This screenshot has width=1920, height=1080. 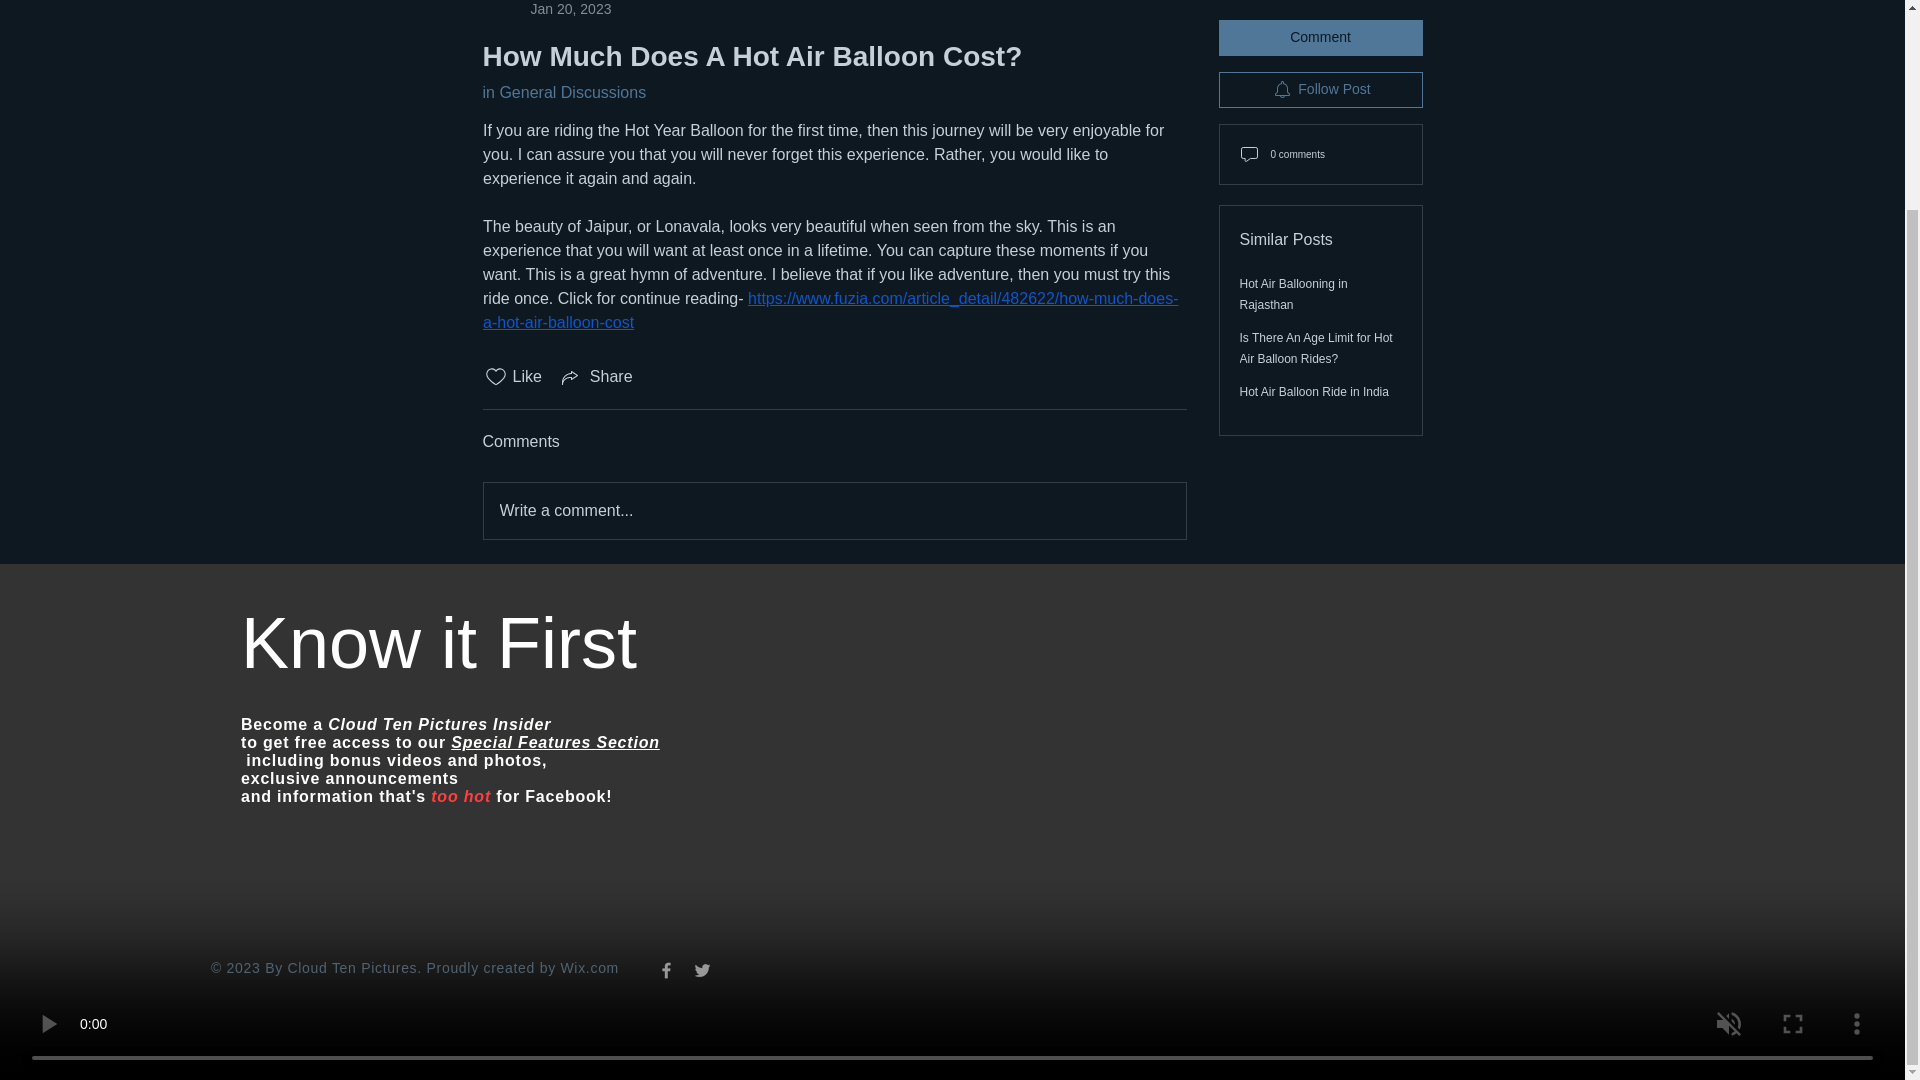 What do you see at coordinates (556, 742) in the screenshot?
I see `Special Features Section` at bounding box center [556, 742].